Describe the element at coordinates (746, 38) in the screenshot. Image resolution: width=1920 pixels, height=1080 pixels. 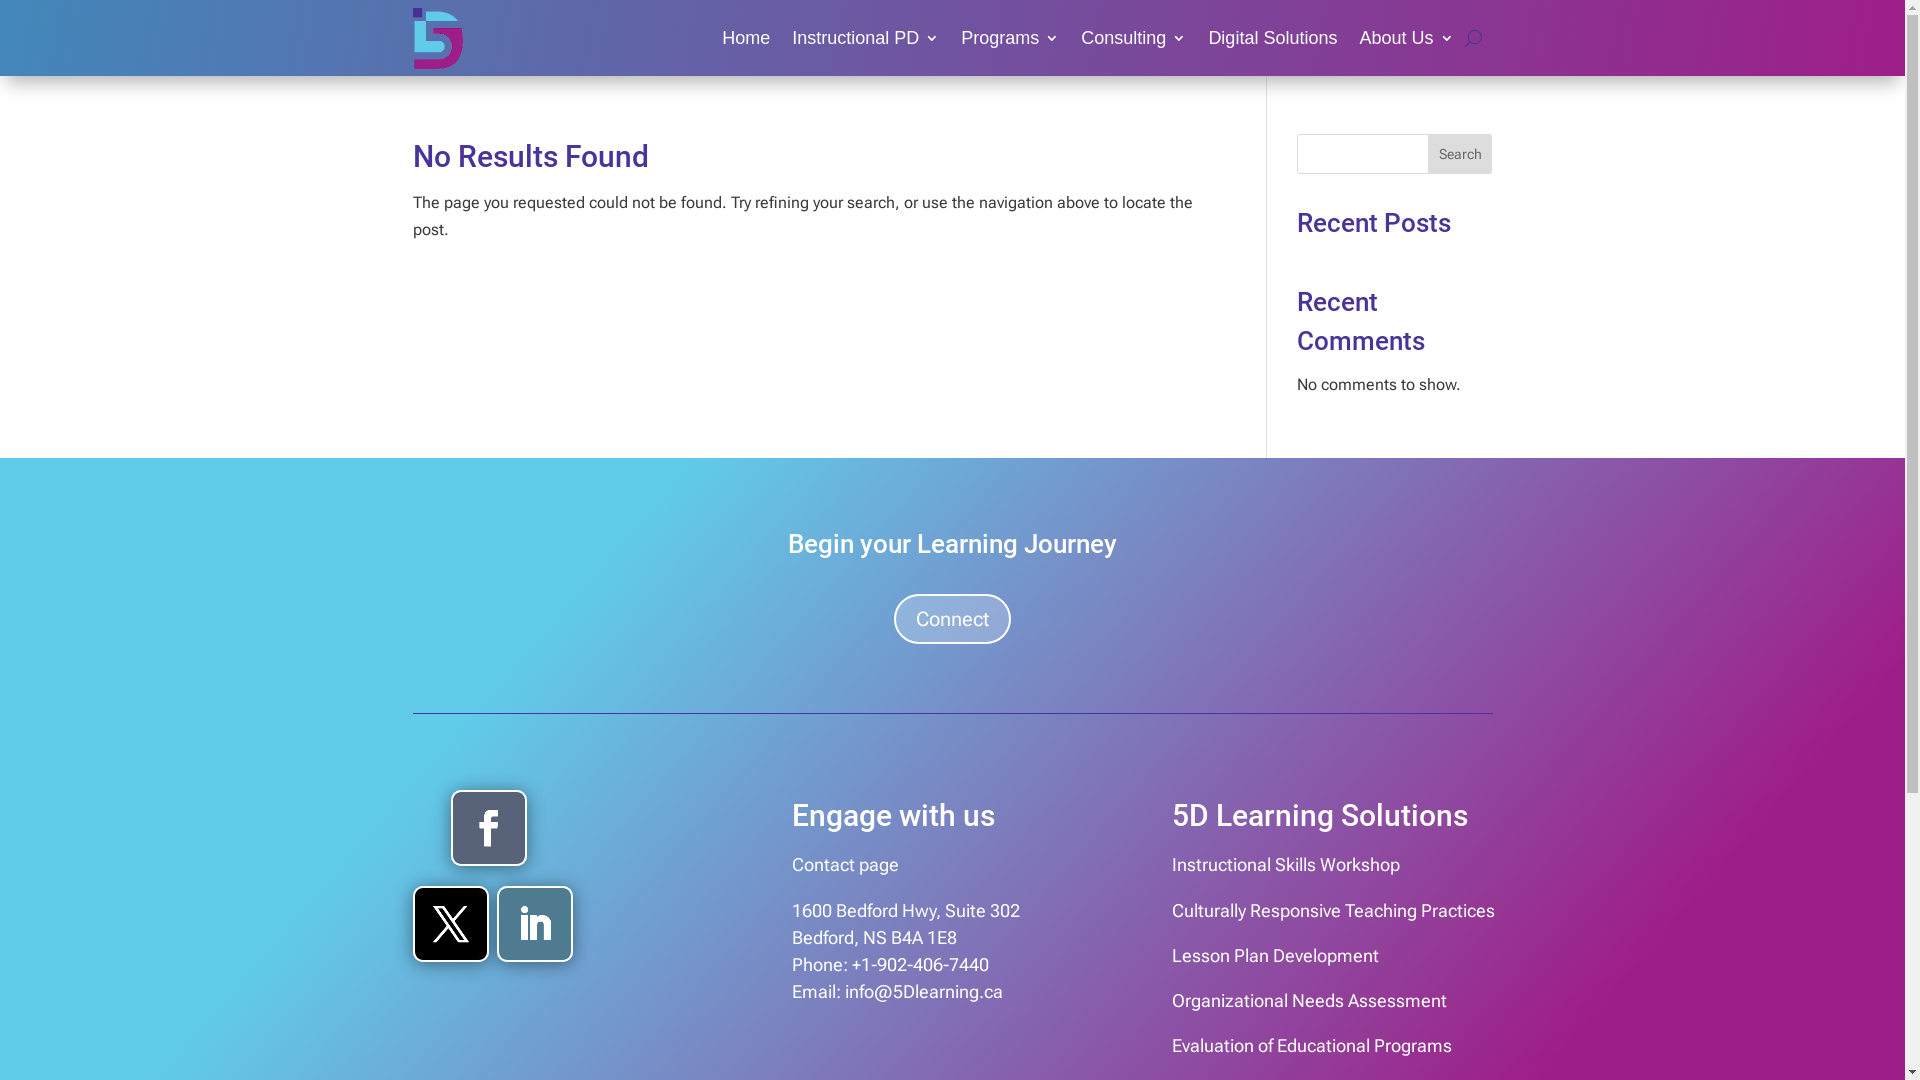
I see `Home` at that location.